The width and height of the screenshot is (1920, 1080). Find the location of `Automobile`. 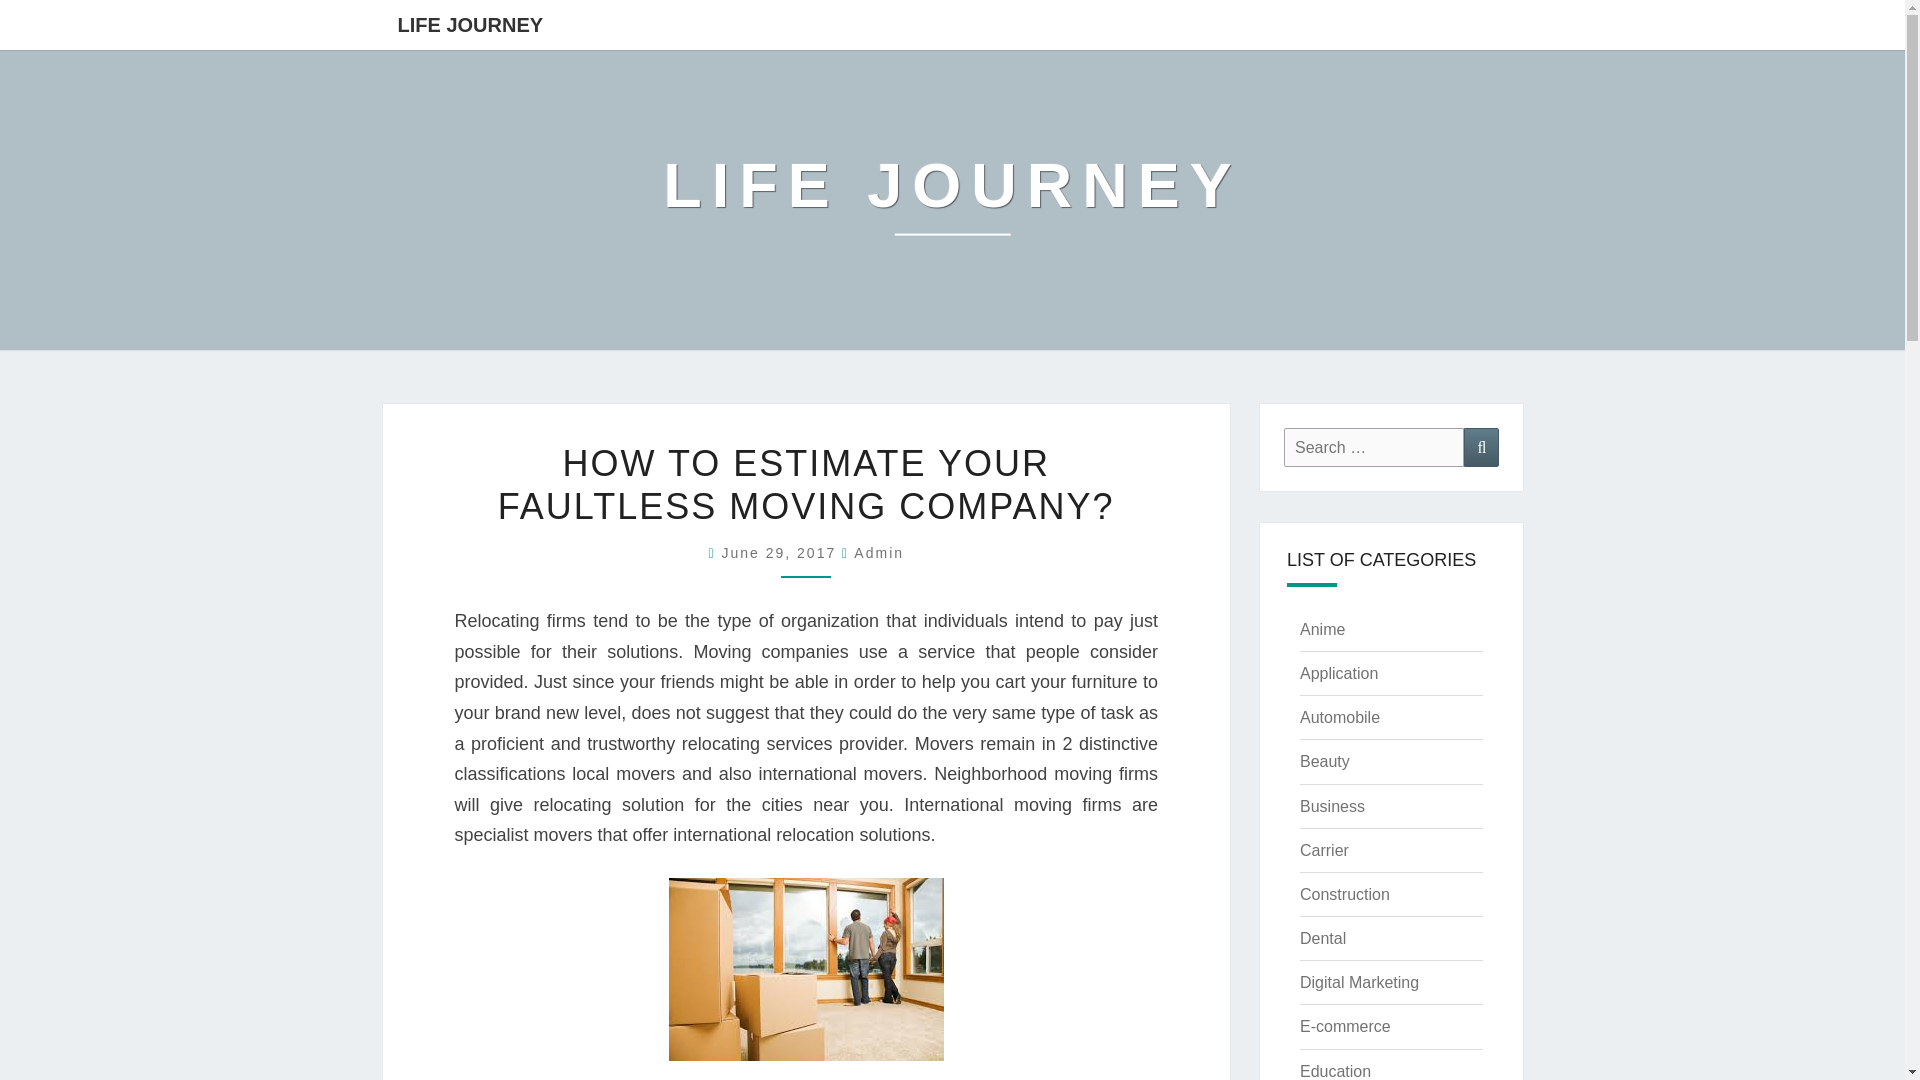

Automobile is located at coordinates (1340, 716).